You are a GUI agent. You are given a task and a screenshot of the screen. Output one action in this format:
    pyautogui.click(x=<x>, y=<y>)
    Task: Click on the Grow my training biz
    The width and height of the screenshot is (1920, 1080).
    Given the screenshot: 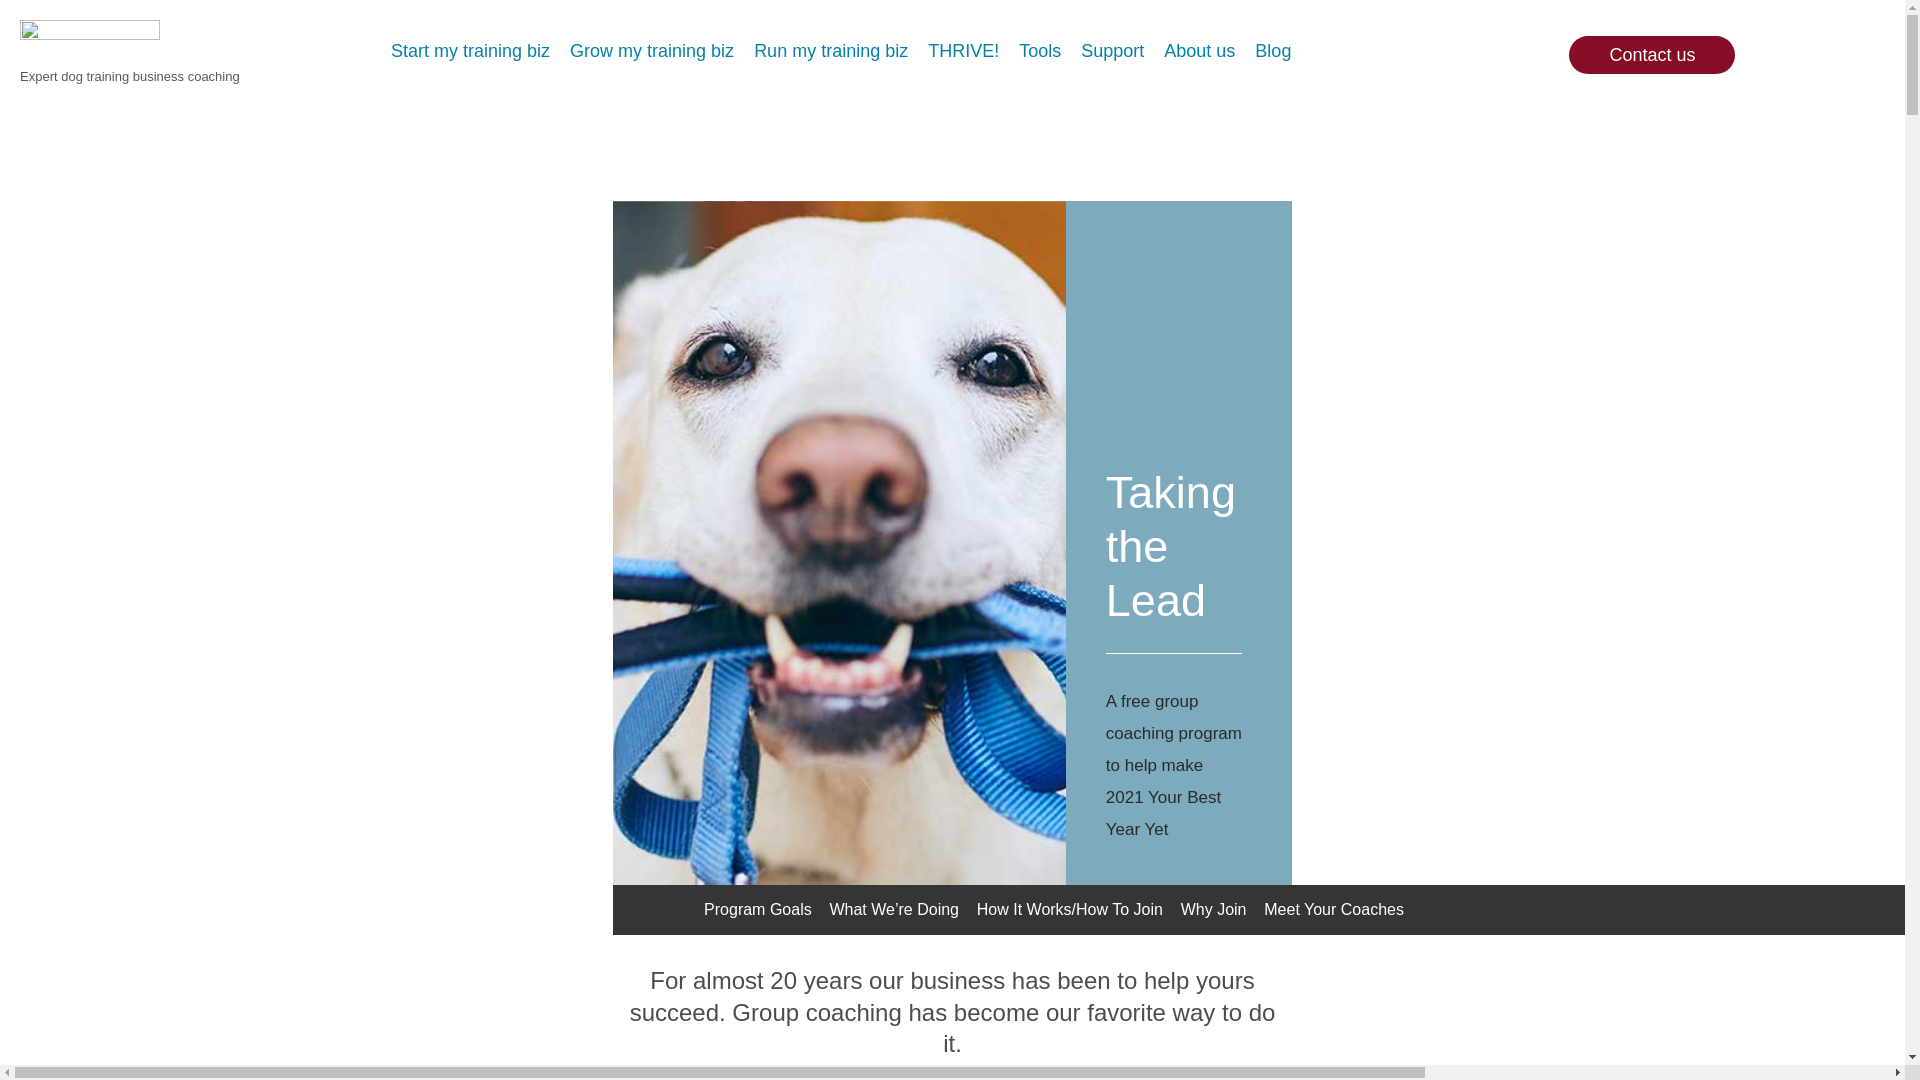 What is the action you would take?
    pyautogui.click(x=652, y=49)
    